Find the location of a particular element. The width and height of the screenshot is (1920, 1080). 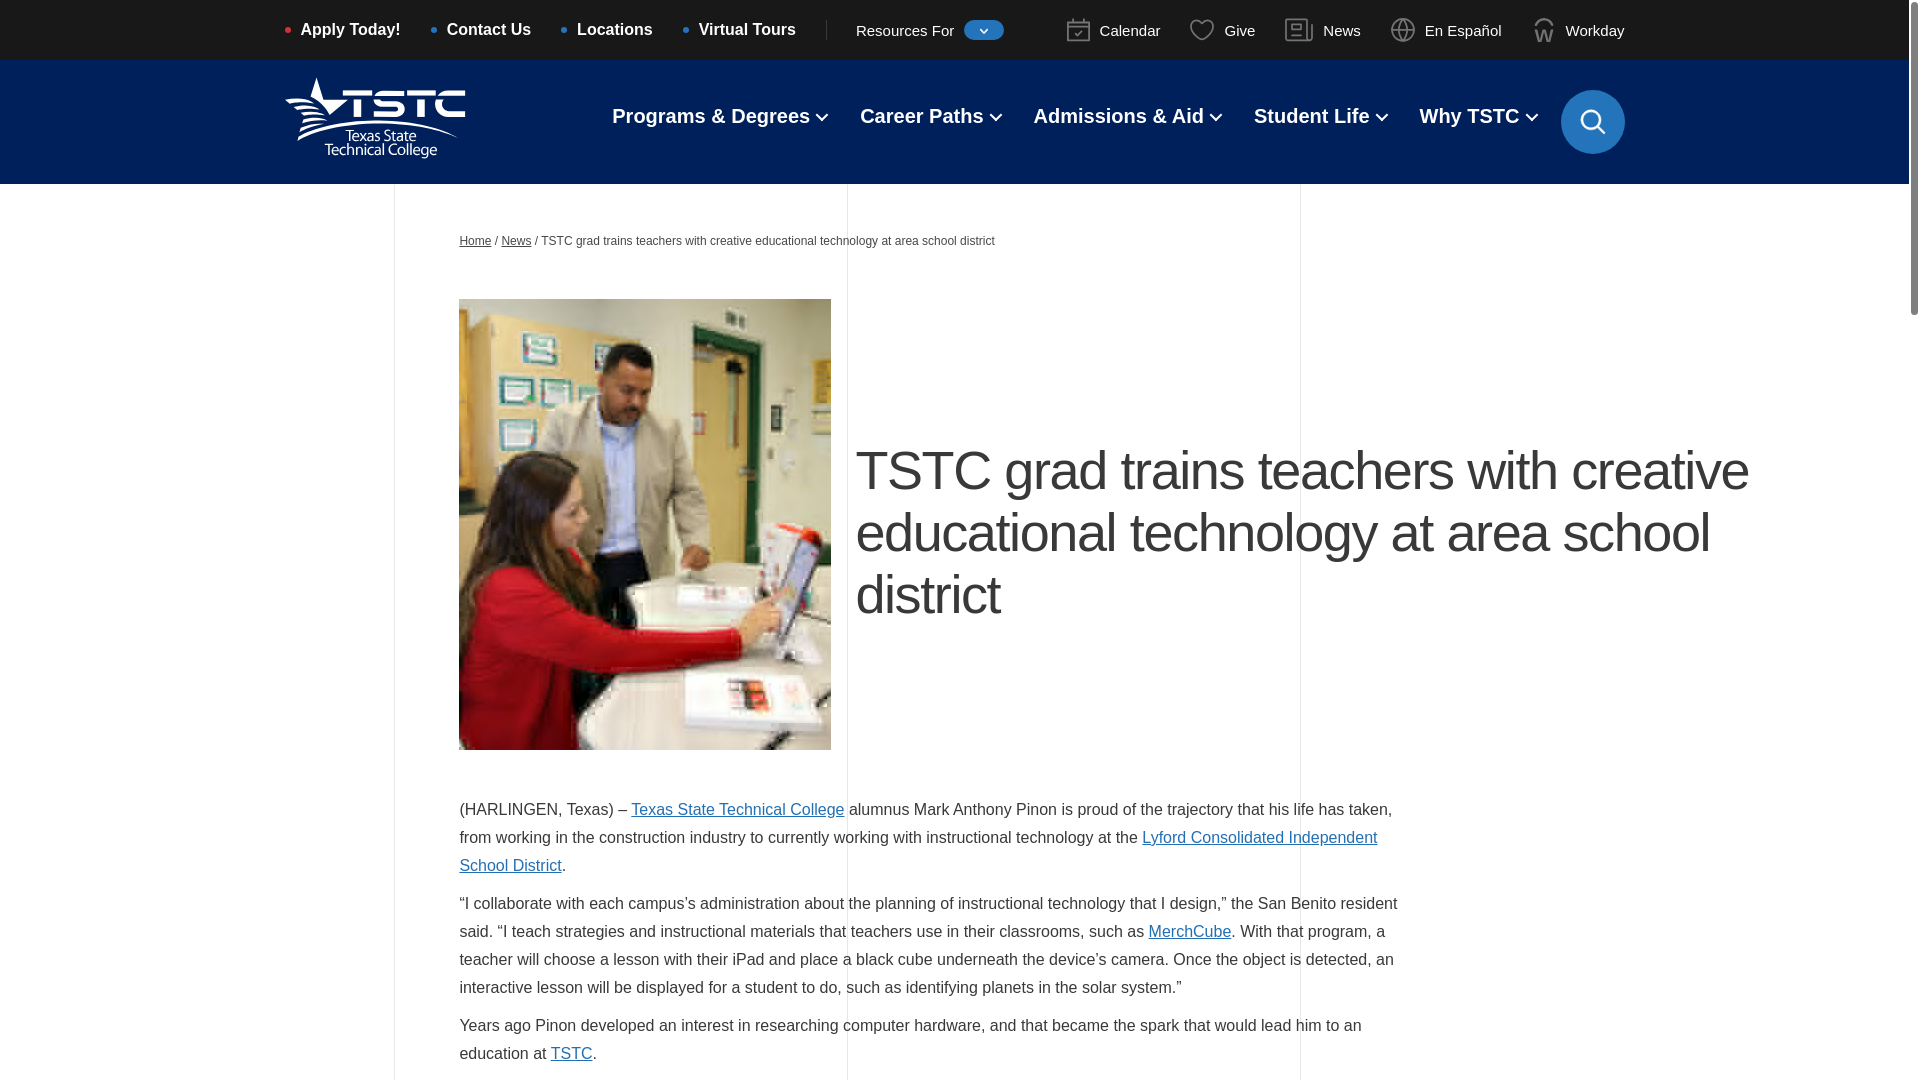

Apply Today! is located at coordinates (349, 32).